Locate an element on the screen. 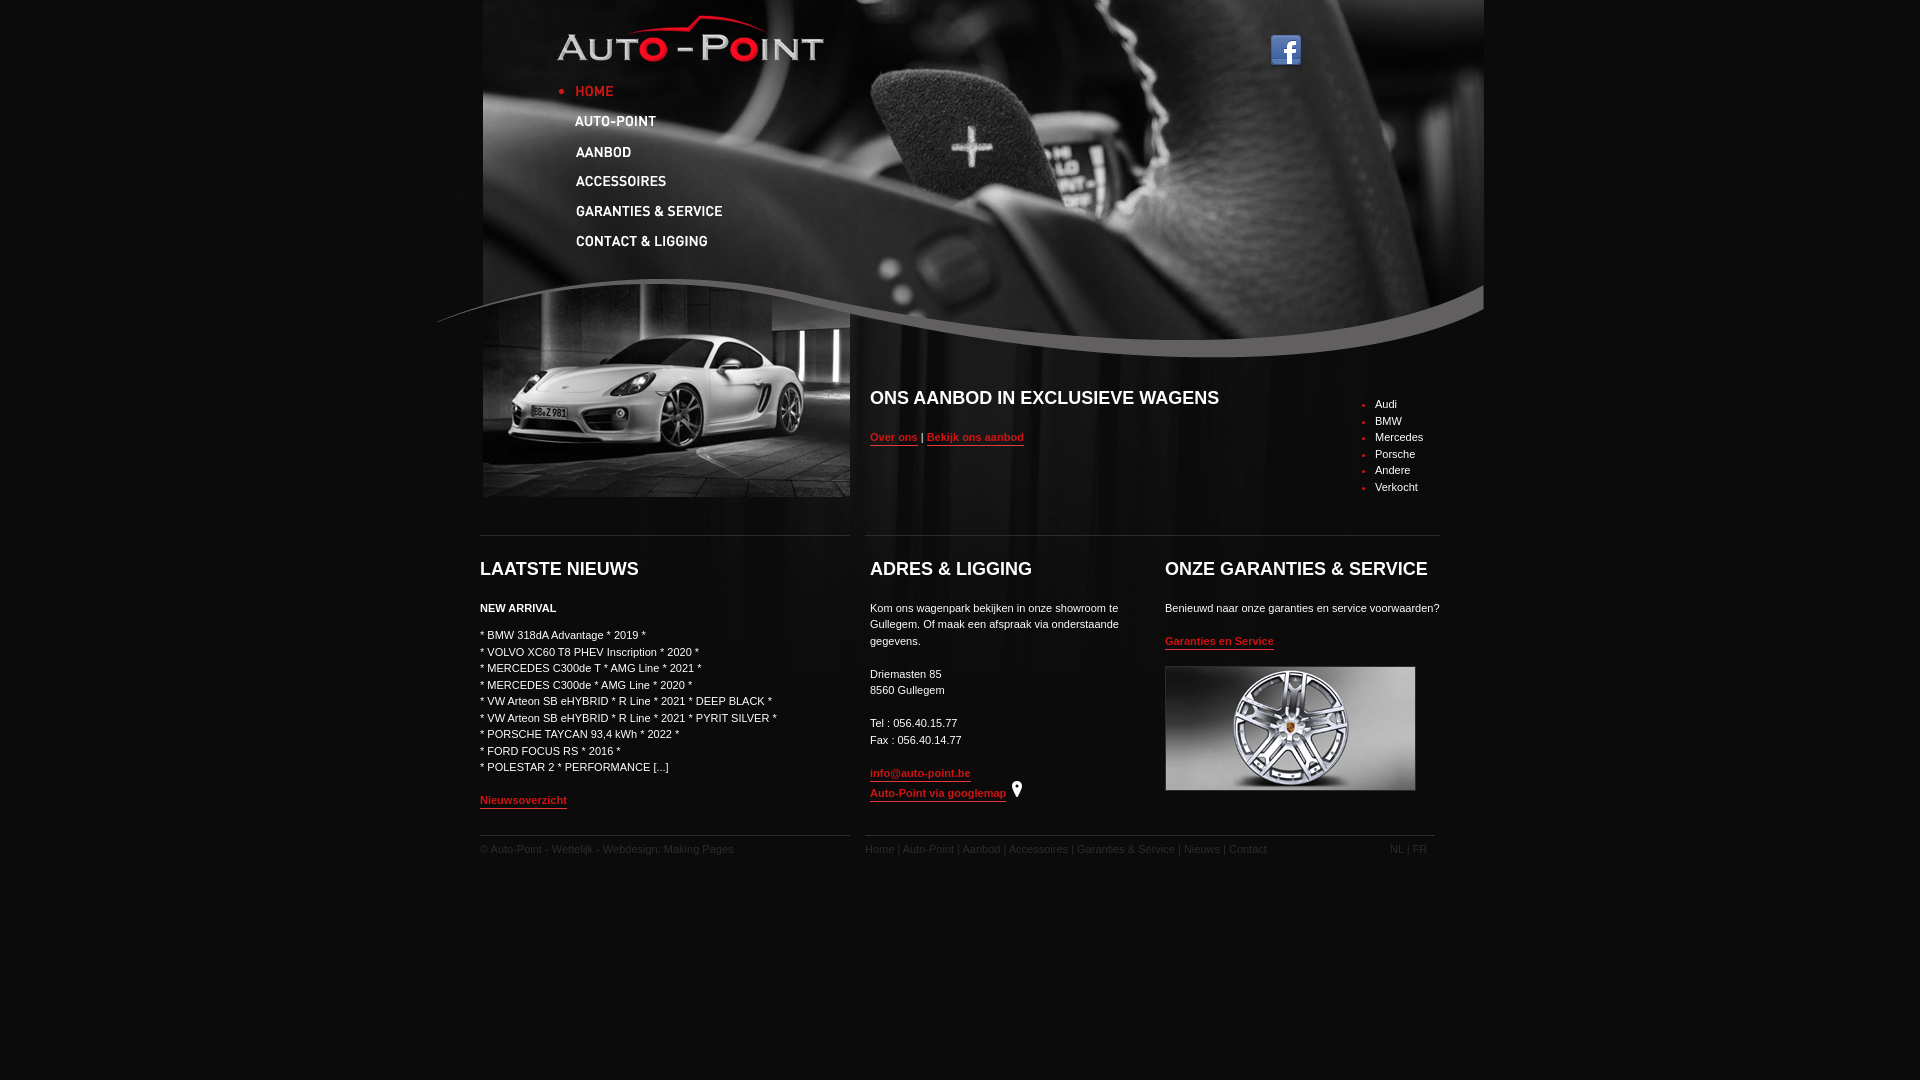 The height and width of the screenshot is (1080, 1920). Aanbod is located at coordinates (981, 849).